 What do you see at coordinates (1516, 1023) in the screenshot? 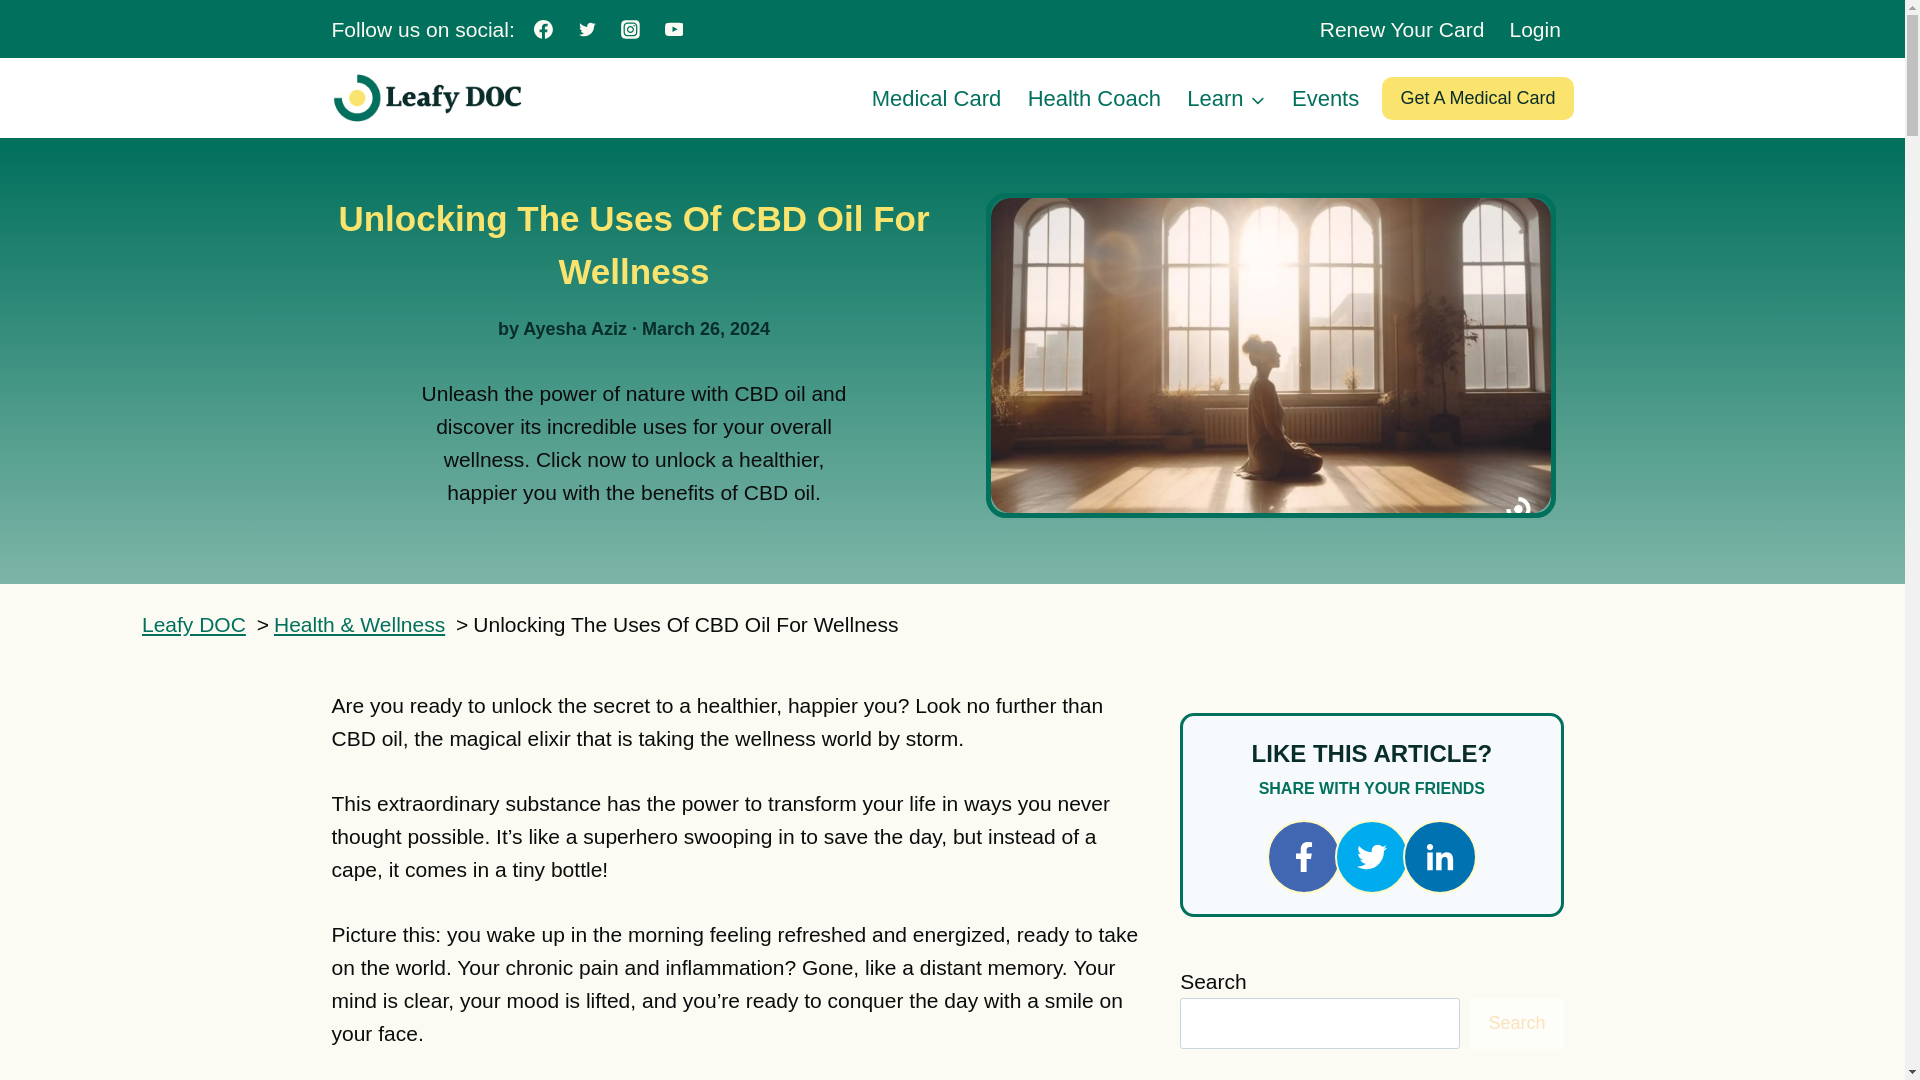
I see `Search` at bounding box center [1516, 1023].